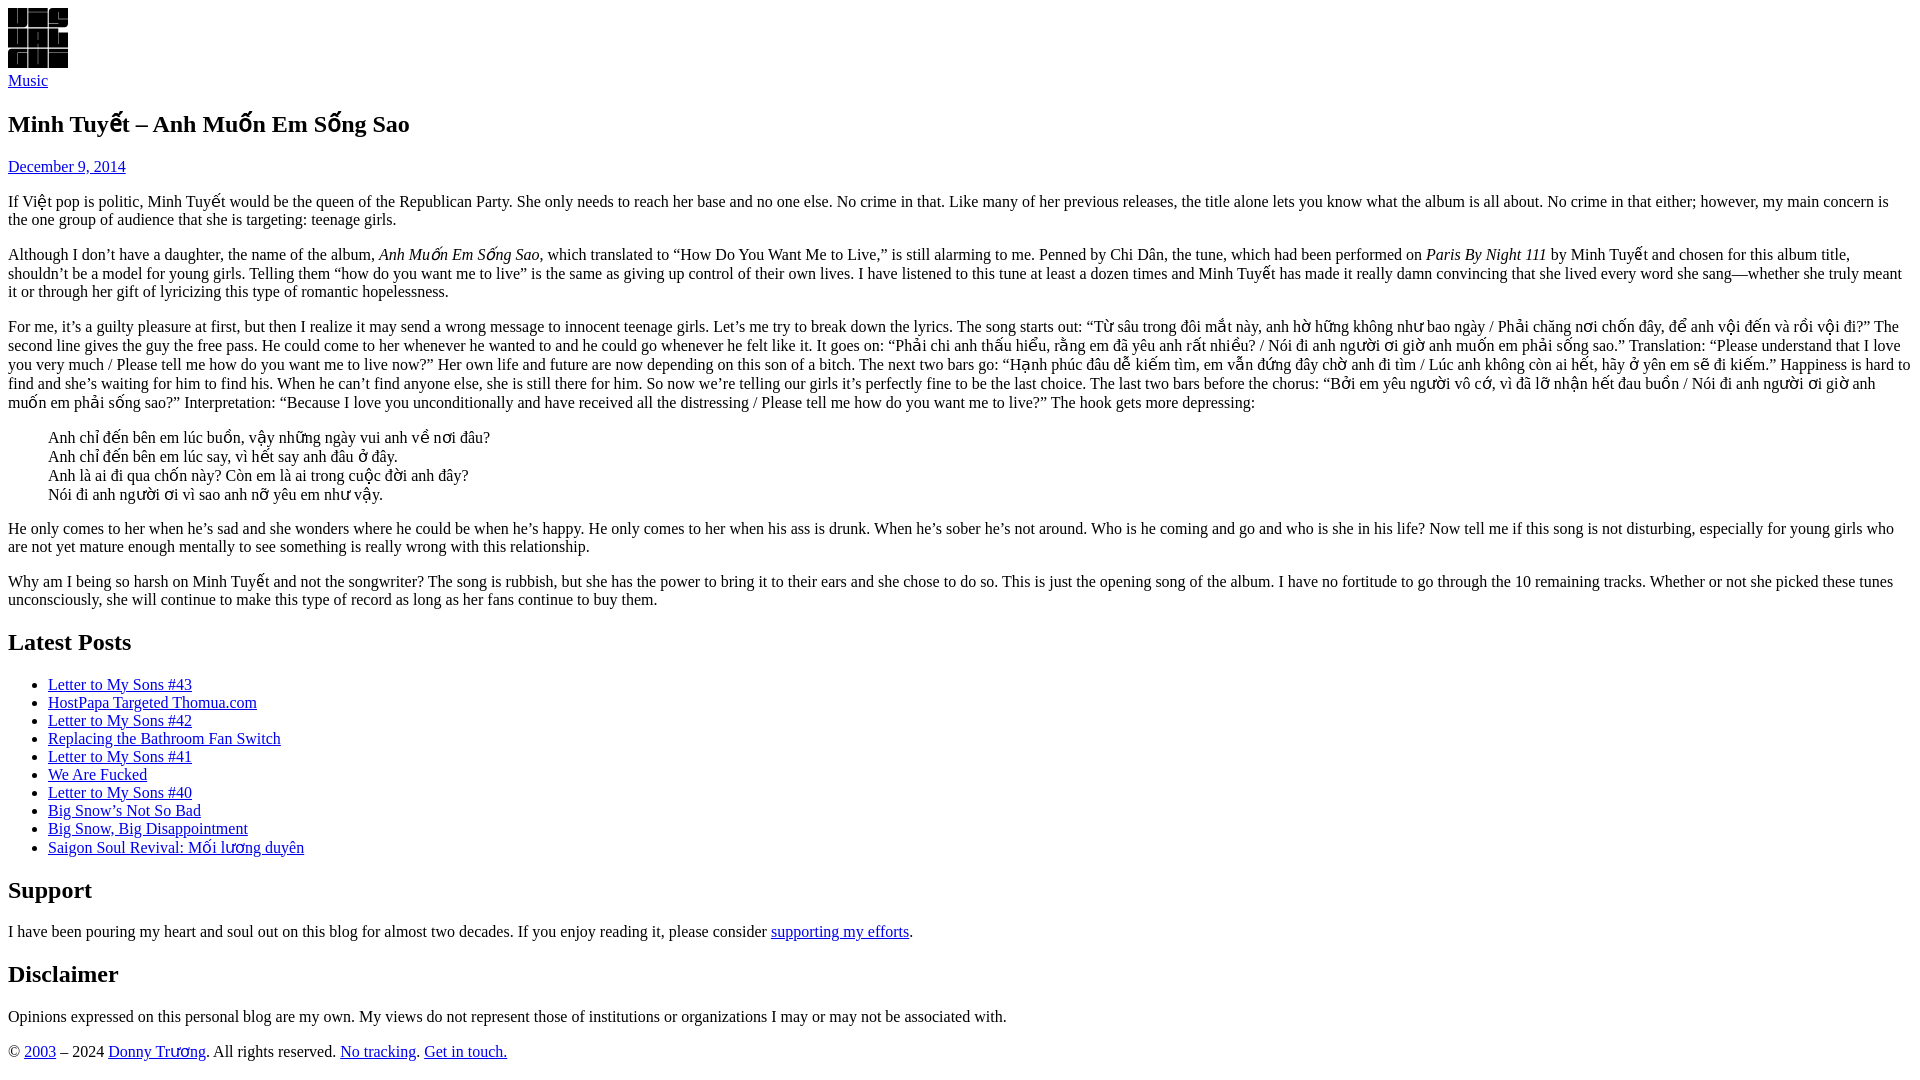 The height and width of the screenshot is (1080, 1920). I want to click on supporting my efforts, so click(840, 931).